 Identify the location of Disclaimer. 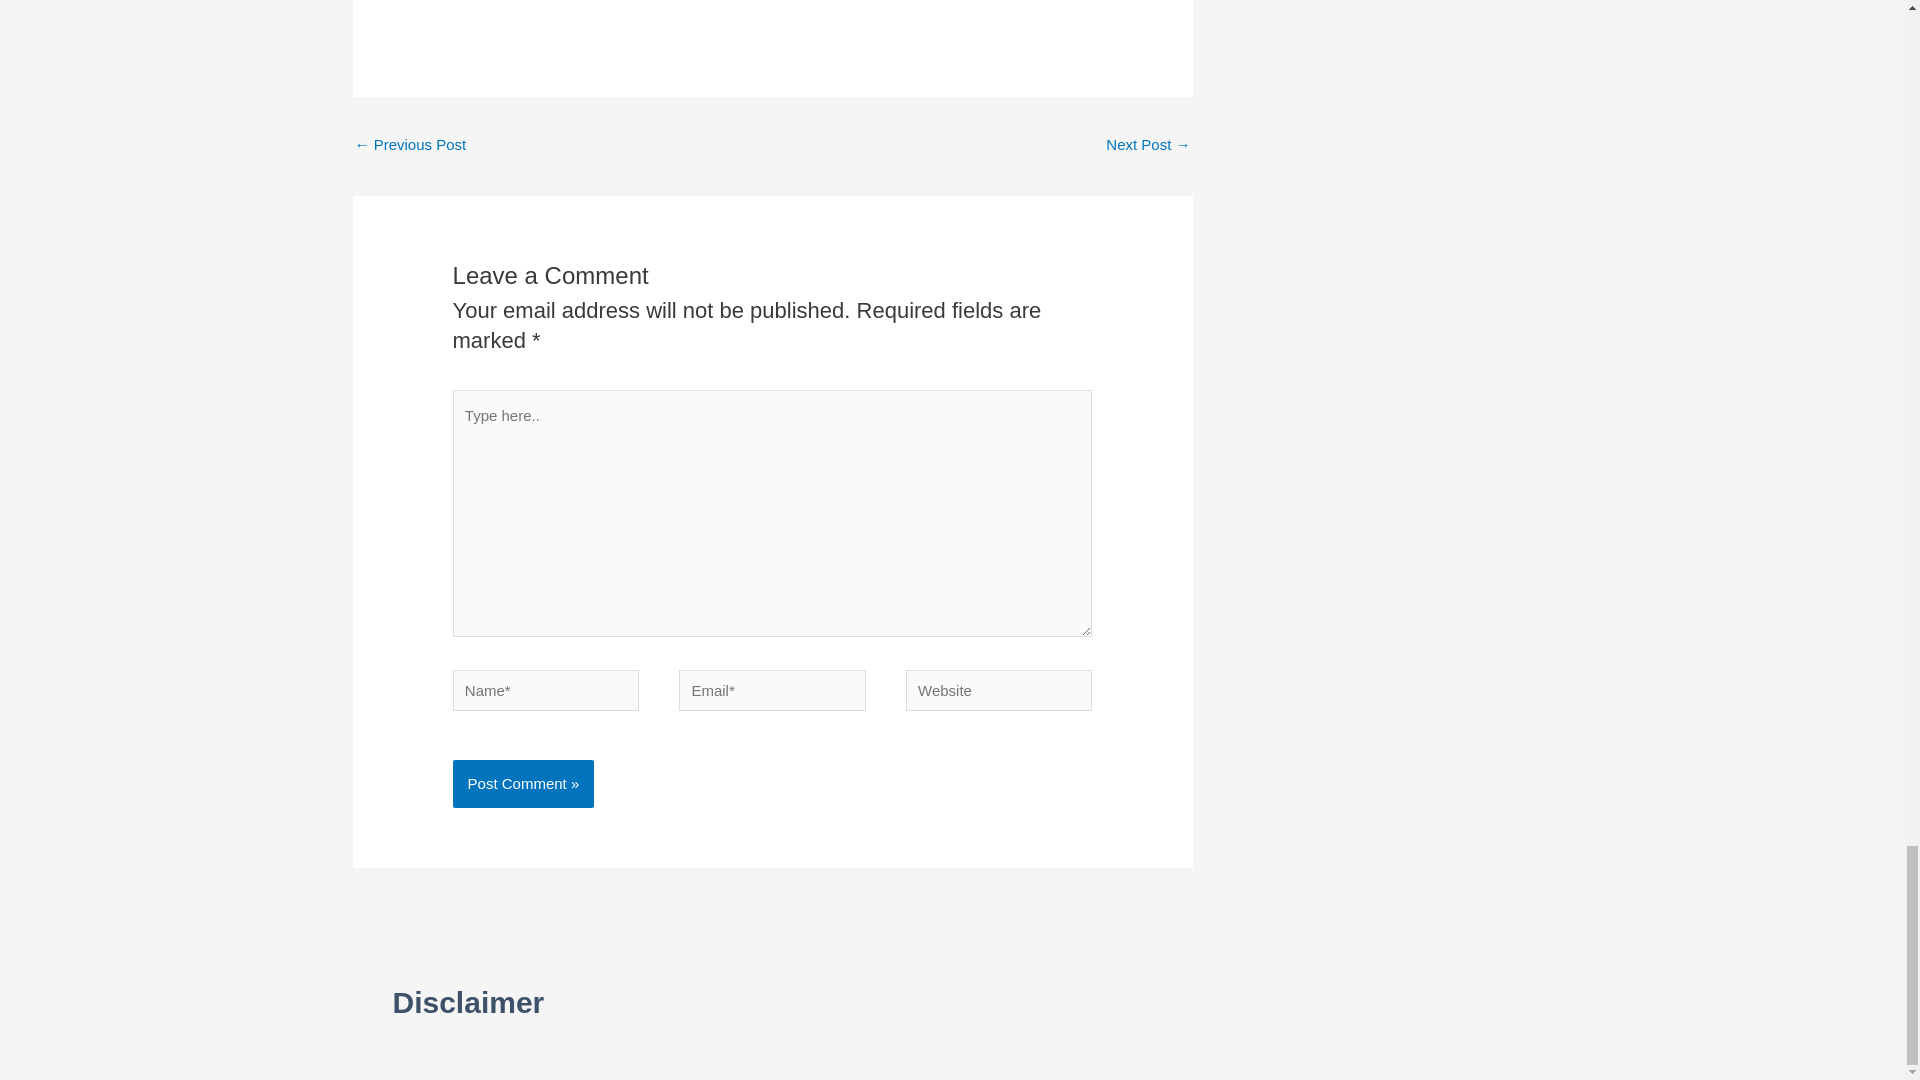
(467, 1002).